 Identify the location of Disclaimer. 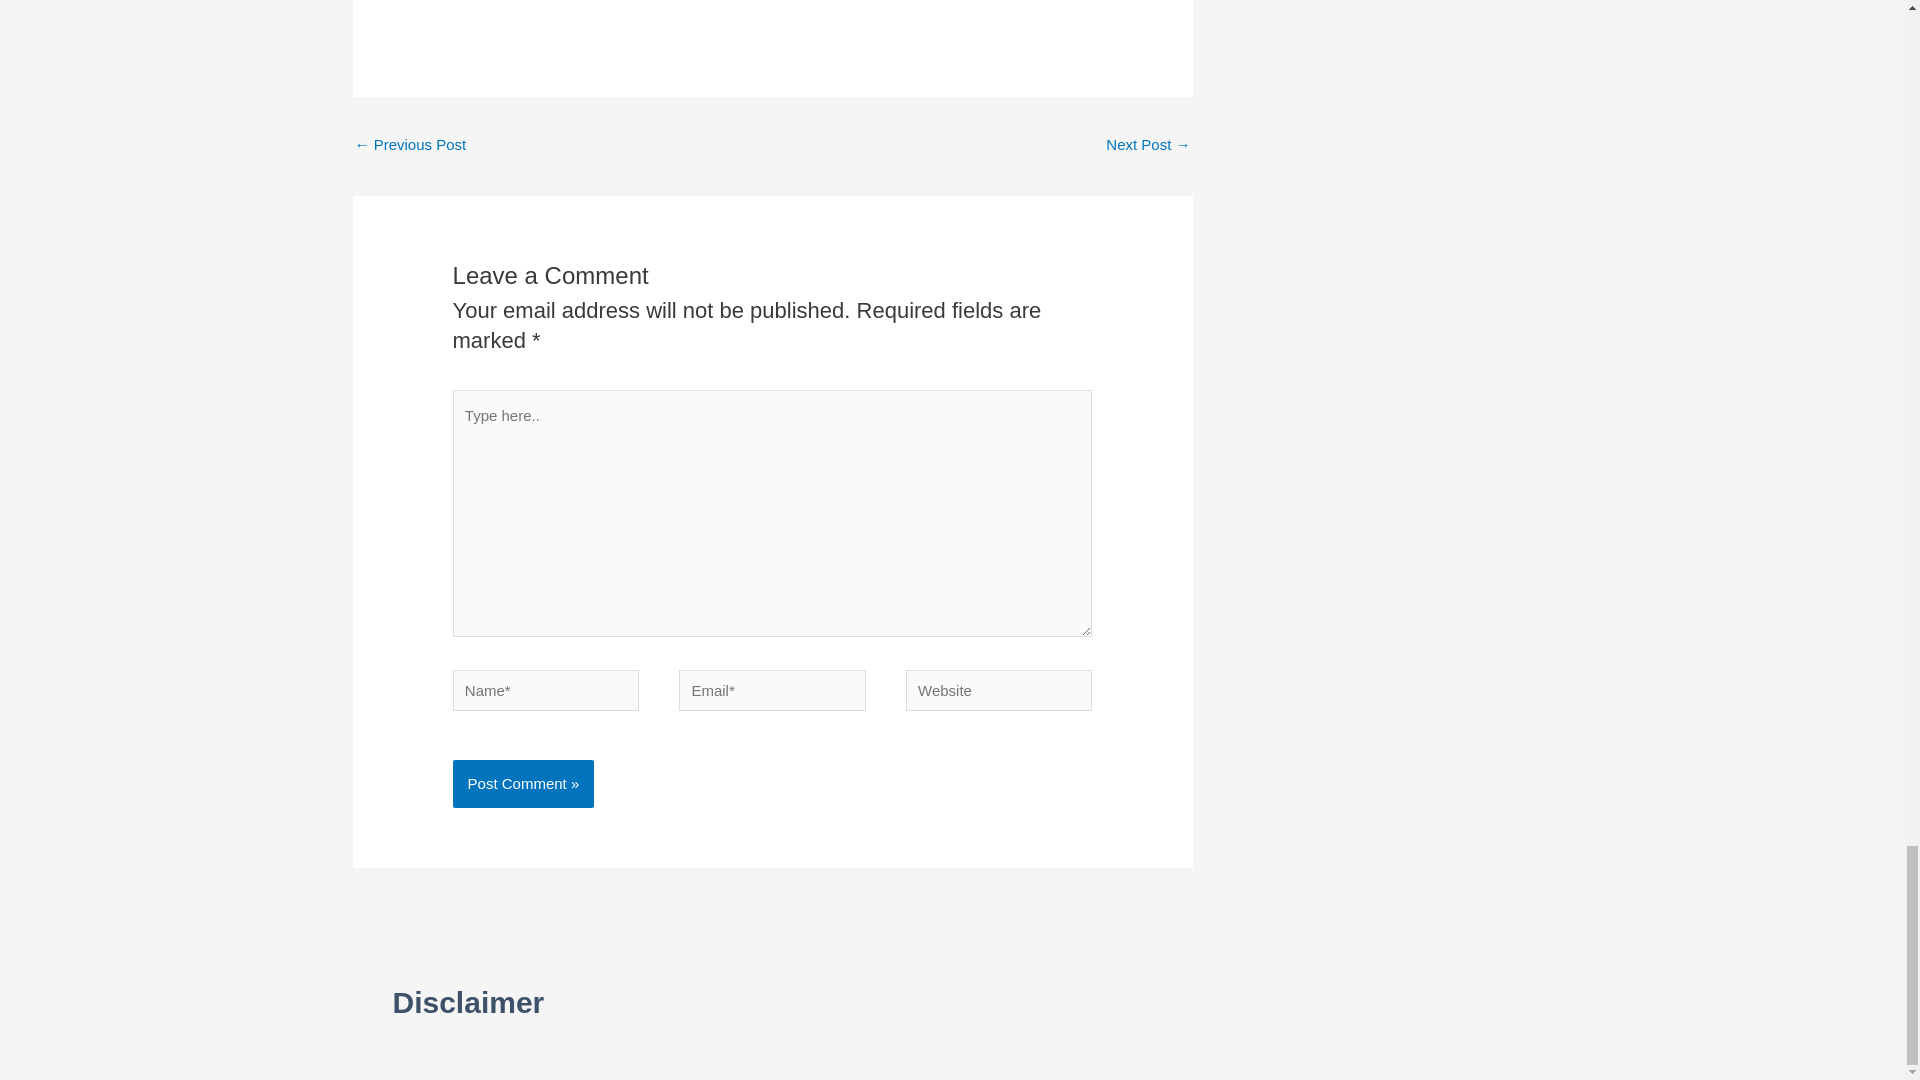
(467, 1002).